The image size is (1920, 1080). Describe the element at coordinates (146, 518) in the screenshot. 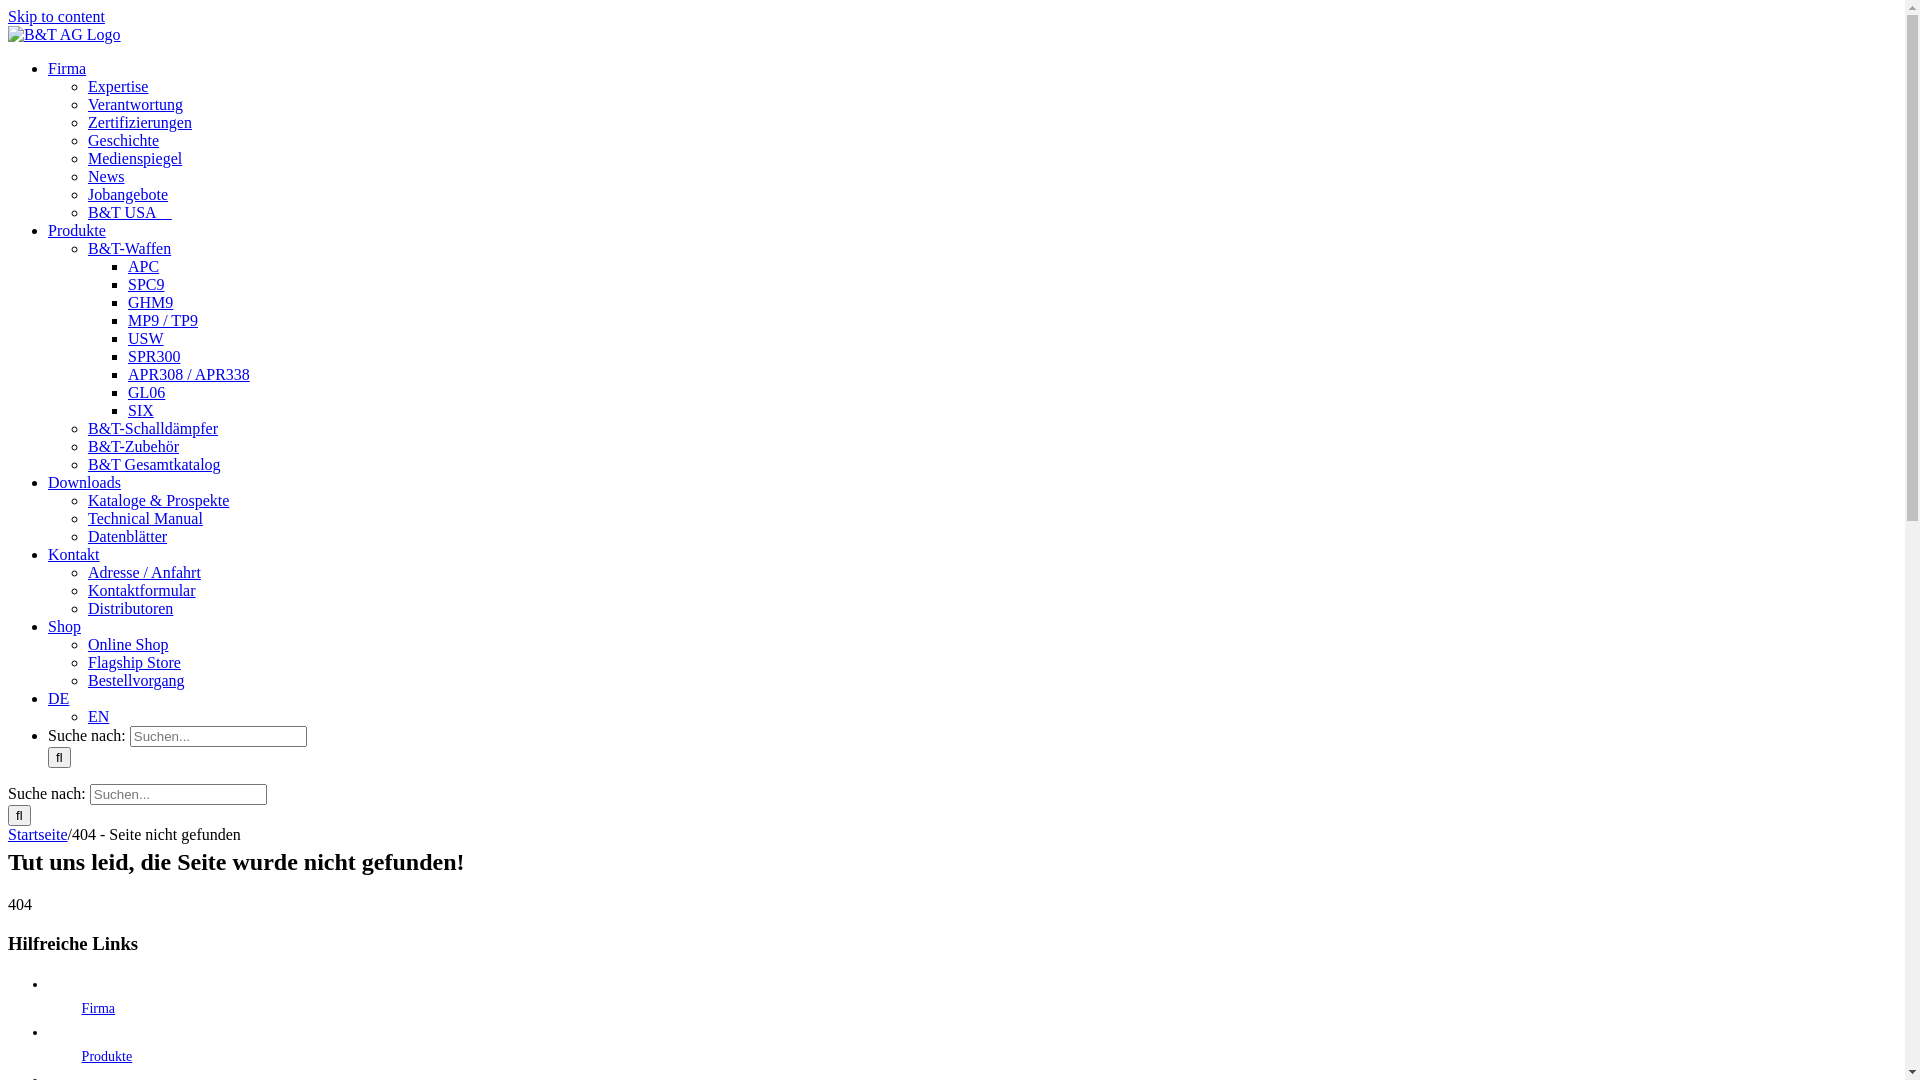

I see `Technical Manual` at that location.